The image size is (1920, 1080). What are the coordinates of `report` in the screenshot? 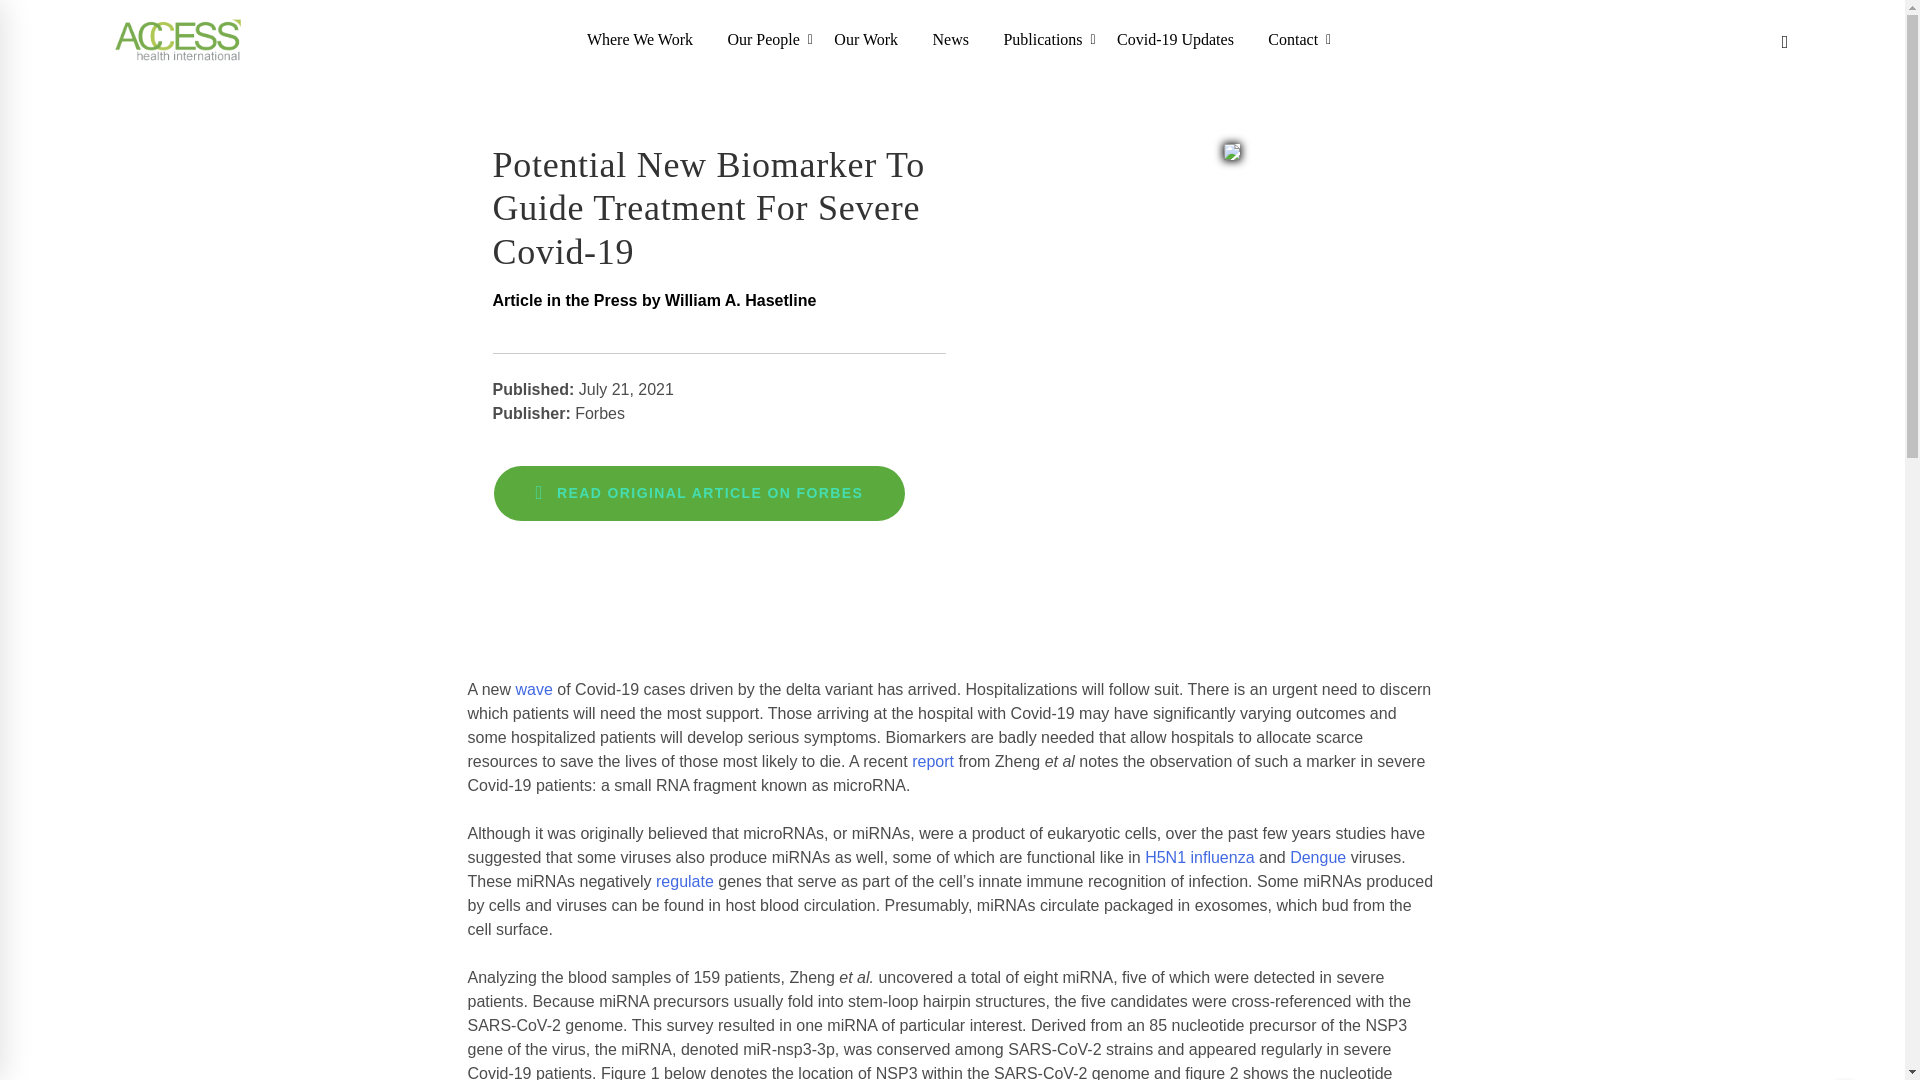 It's located at (933, 761).